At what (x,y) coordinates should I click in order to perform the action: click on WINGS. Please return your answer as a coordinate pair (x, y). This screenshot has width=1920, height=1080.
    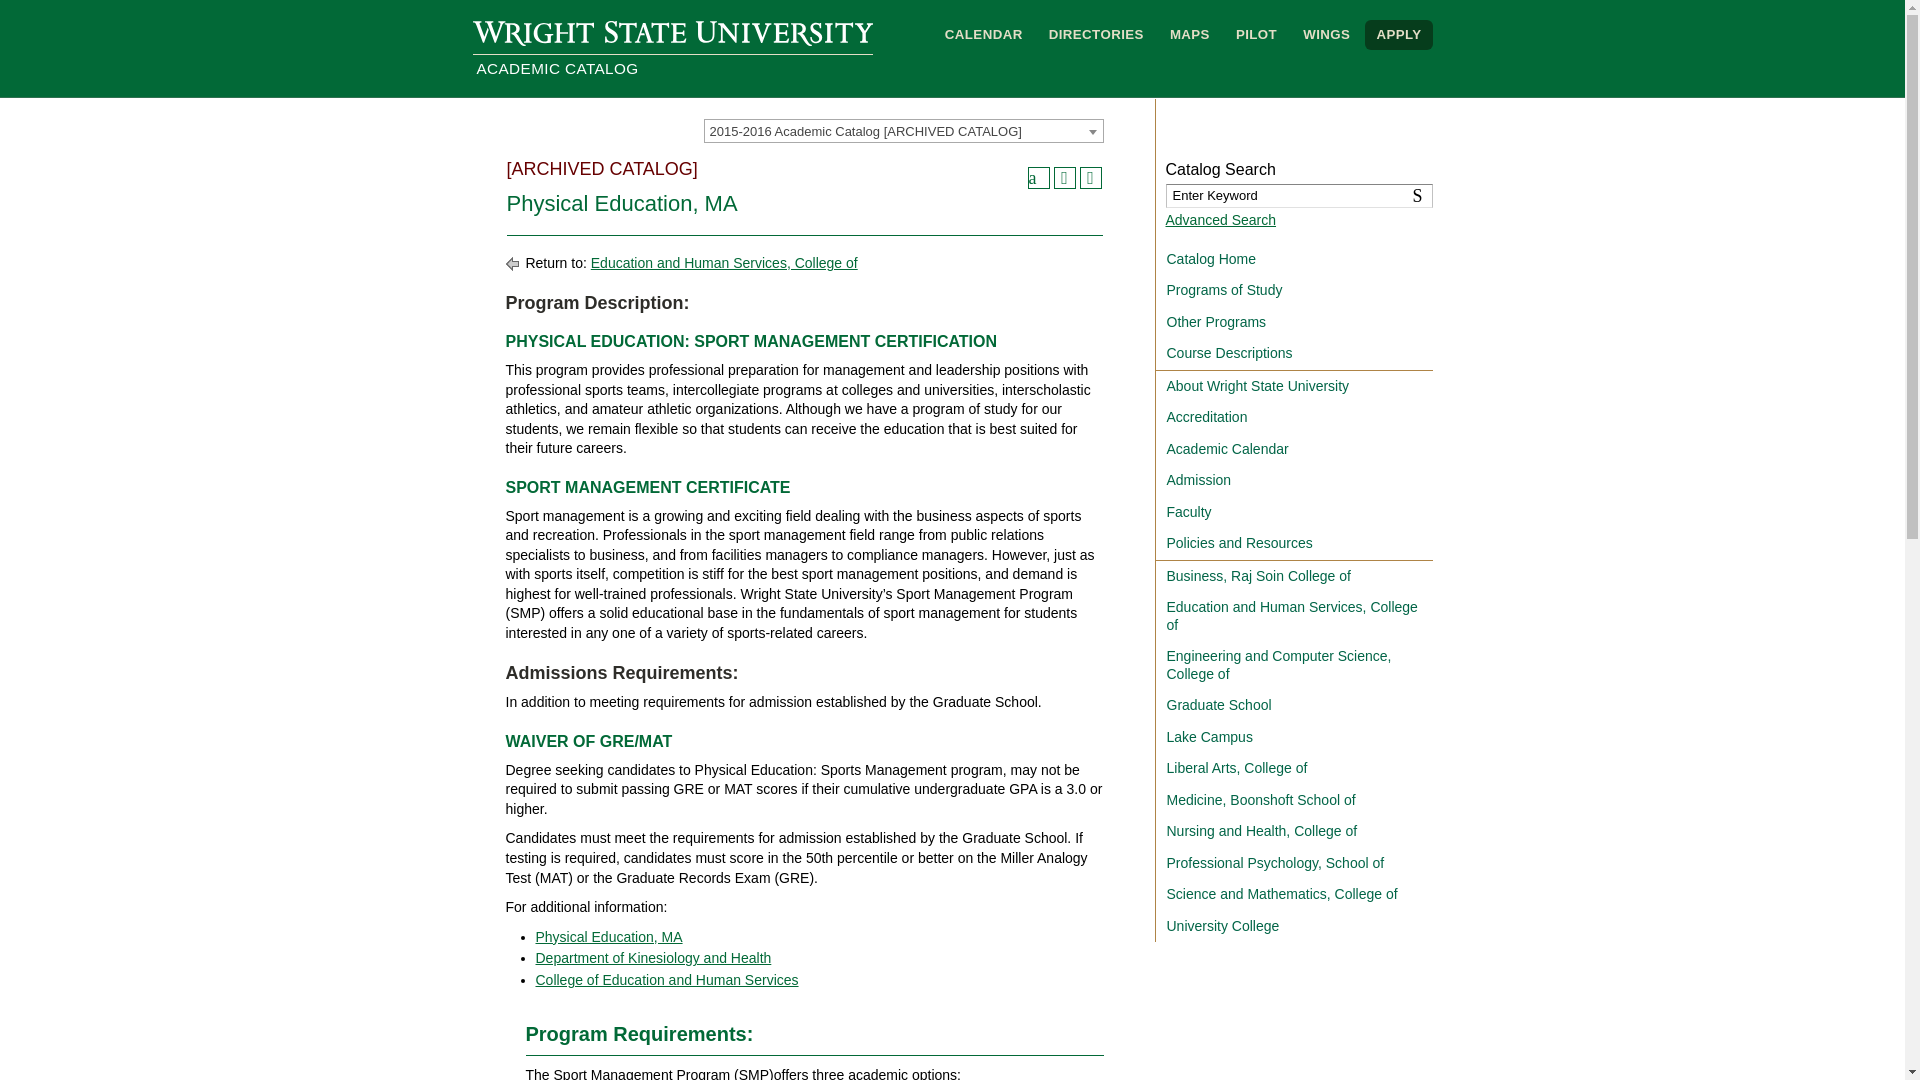
    Looking at the image, I should click on (1326, 34).